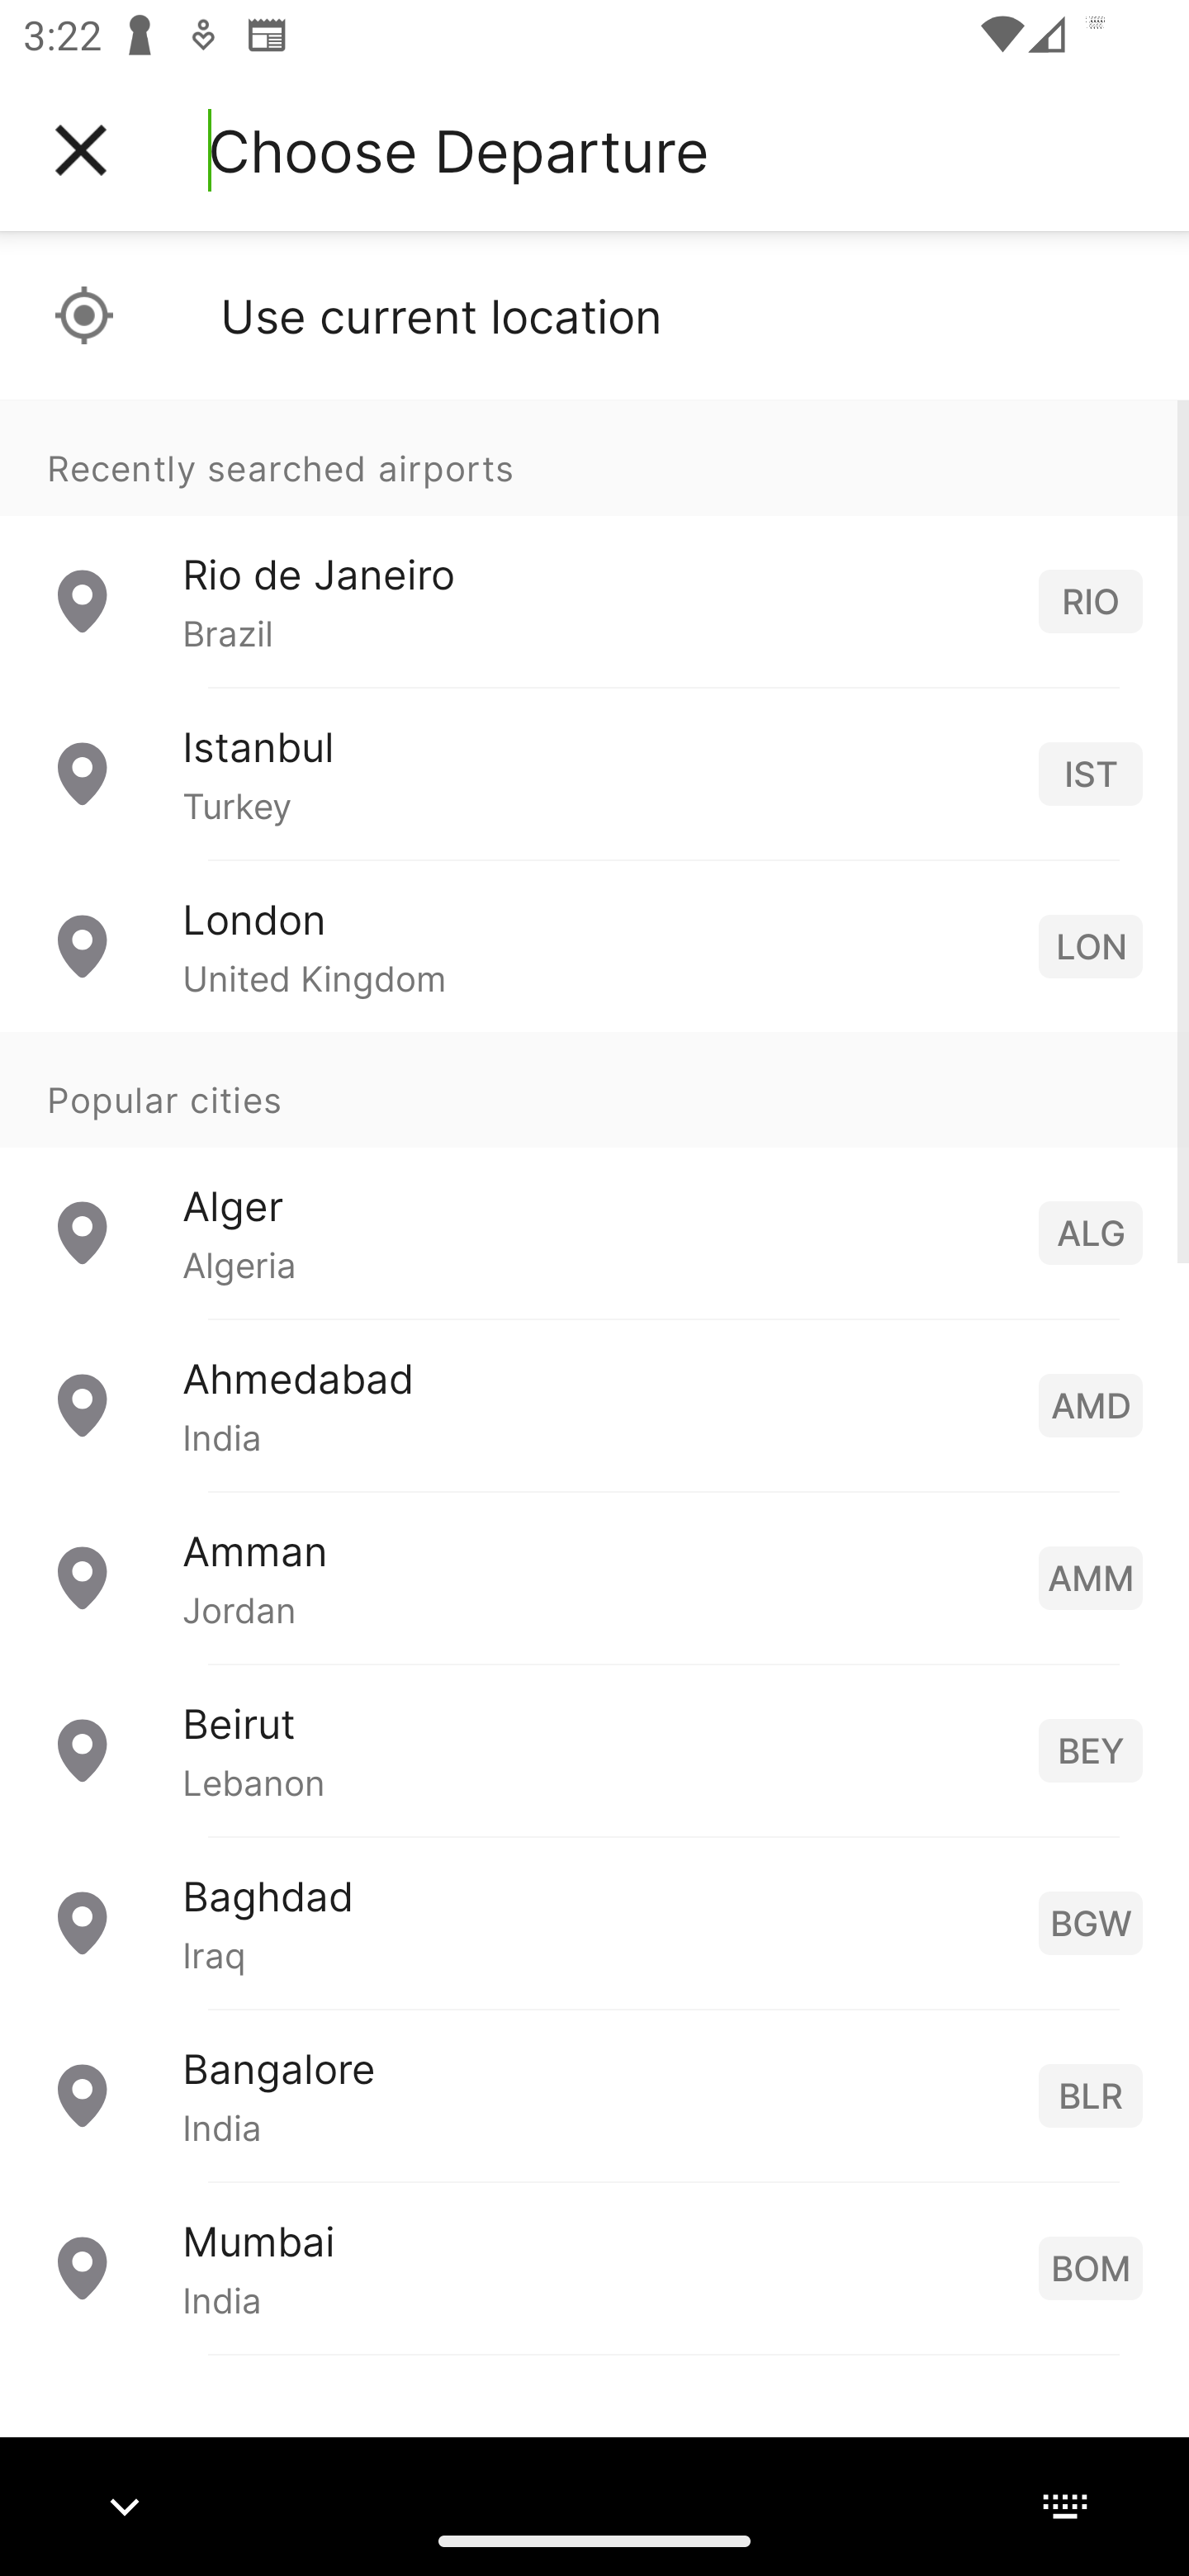 Image resolution: width=1189 pixels, height=2576 pixels. What do you see at coordinates (594, 1577) in the screenshot?
I see `Amman Jordan AMM` at bounding box center [594, 1577].